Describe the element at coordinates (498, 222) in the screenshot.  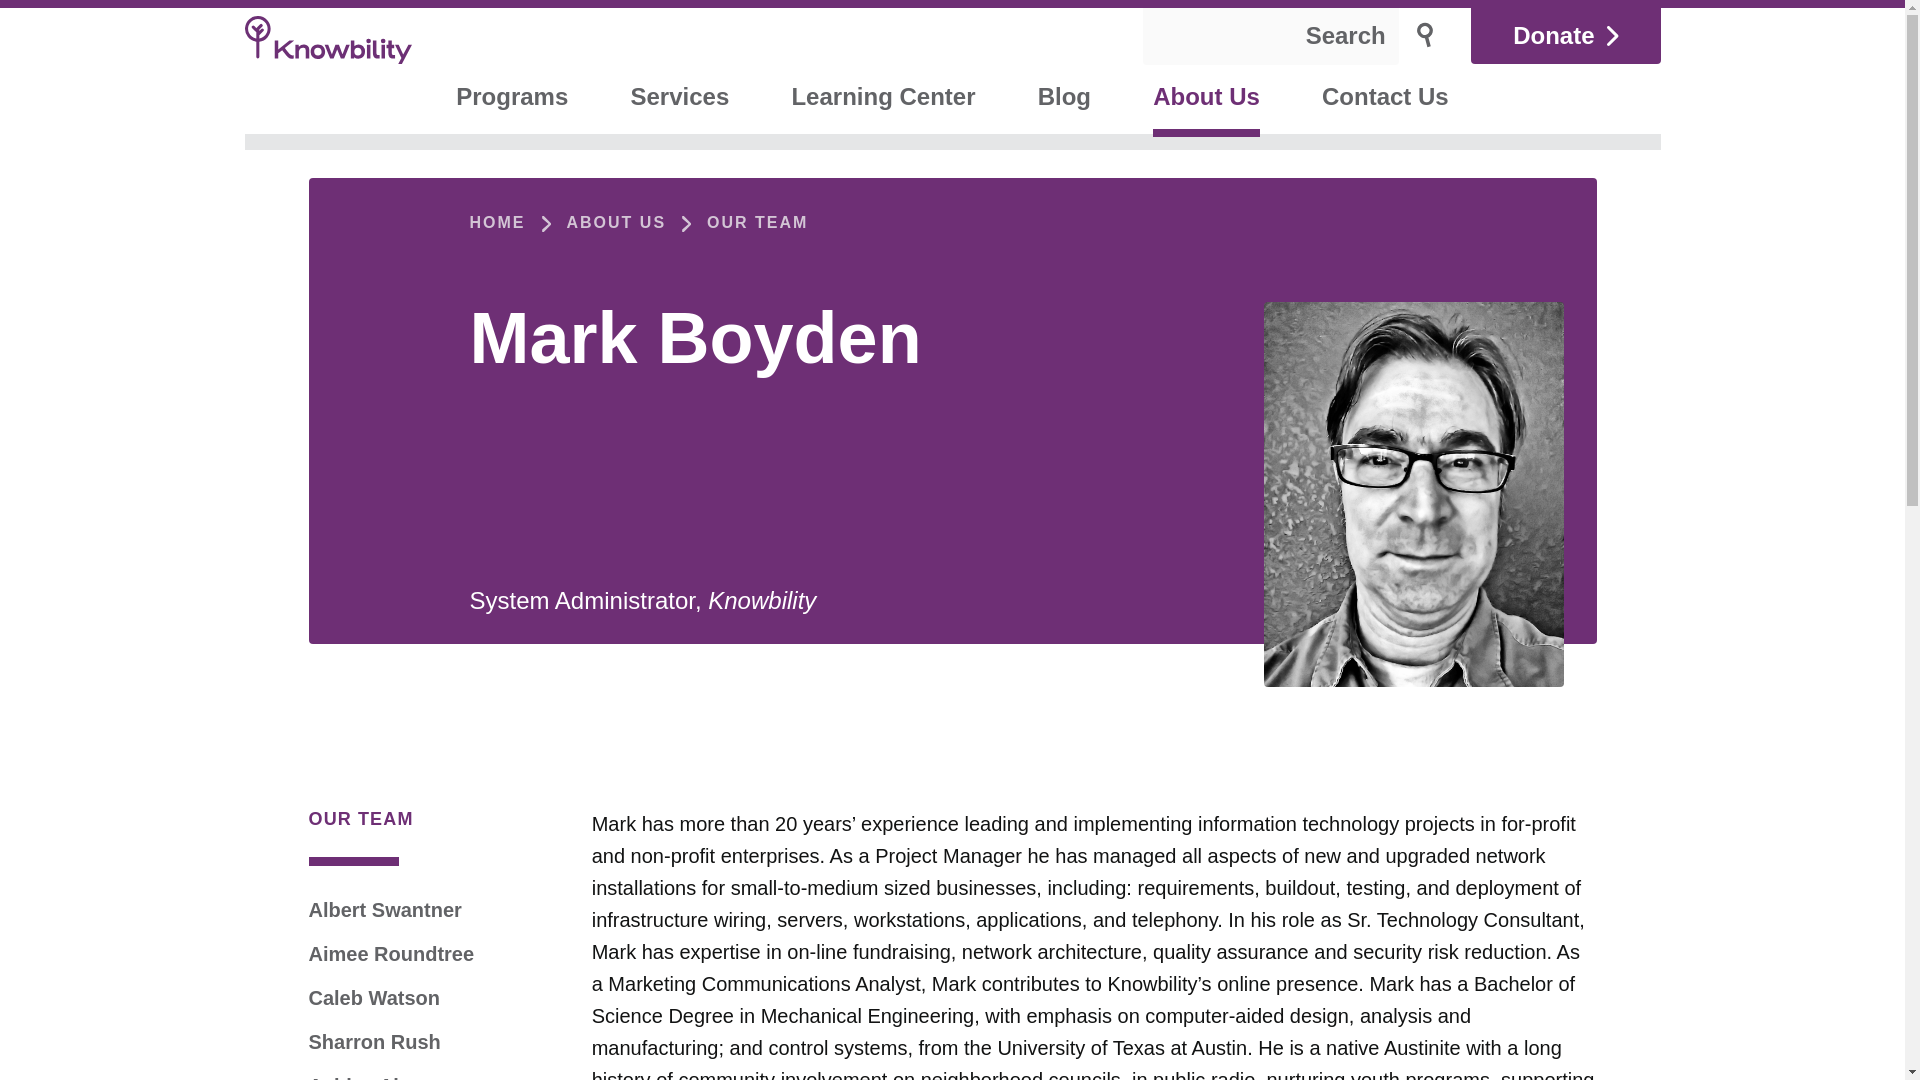
I see `HOME` at that location.